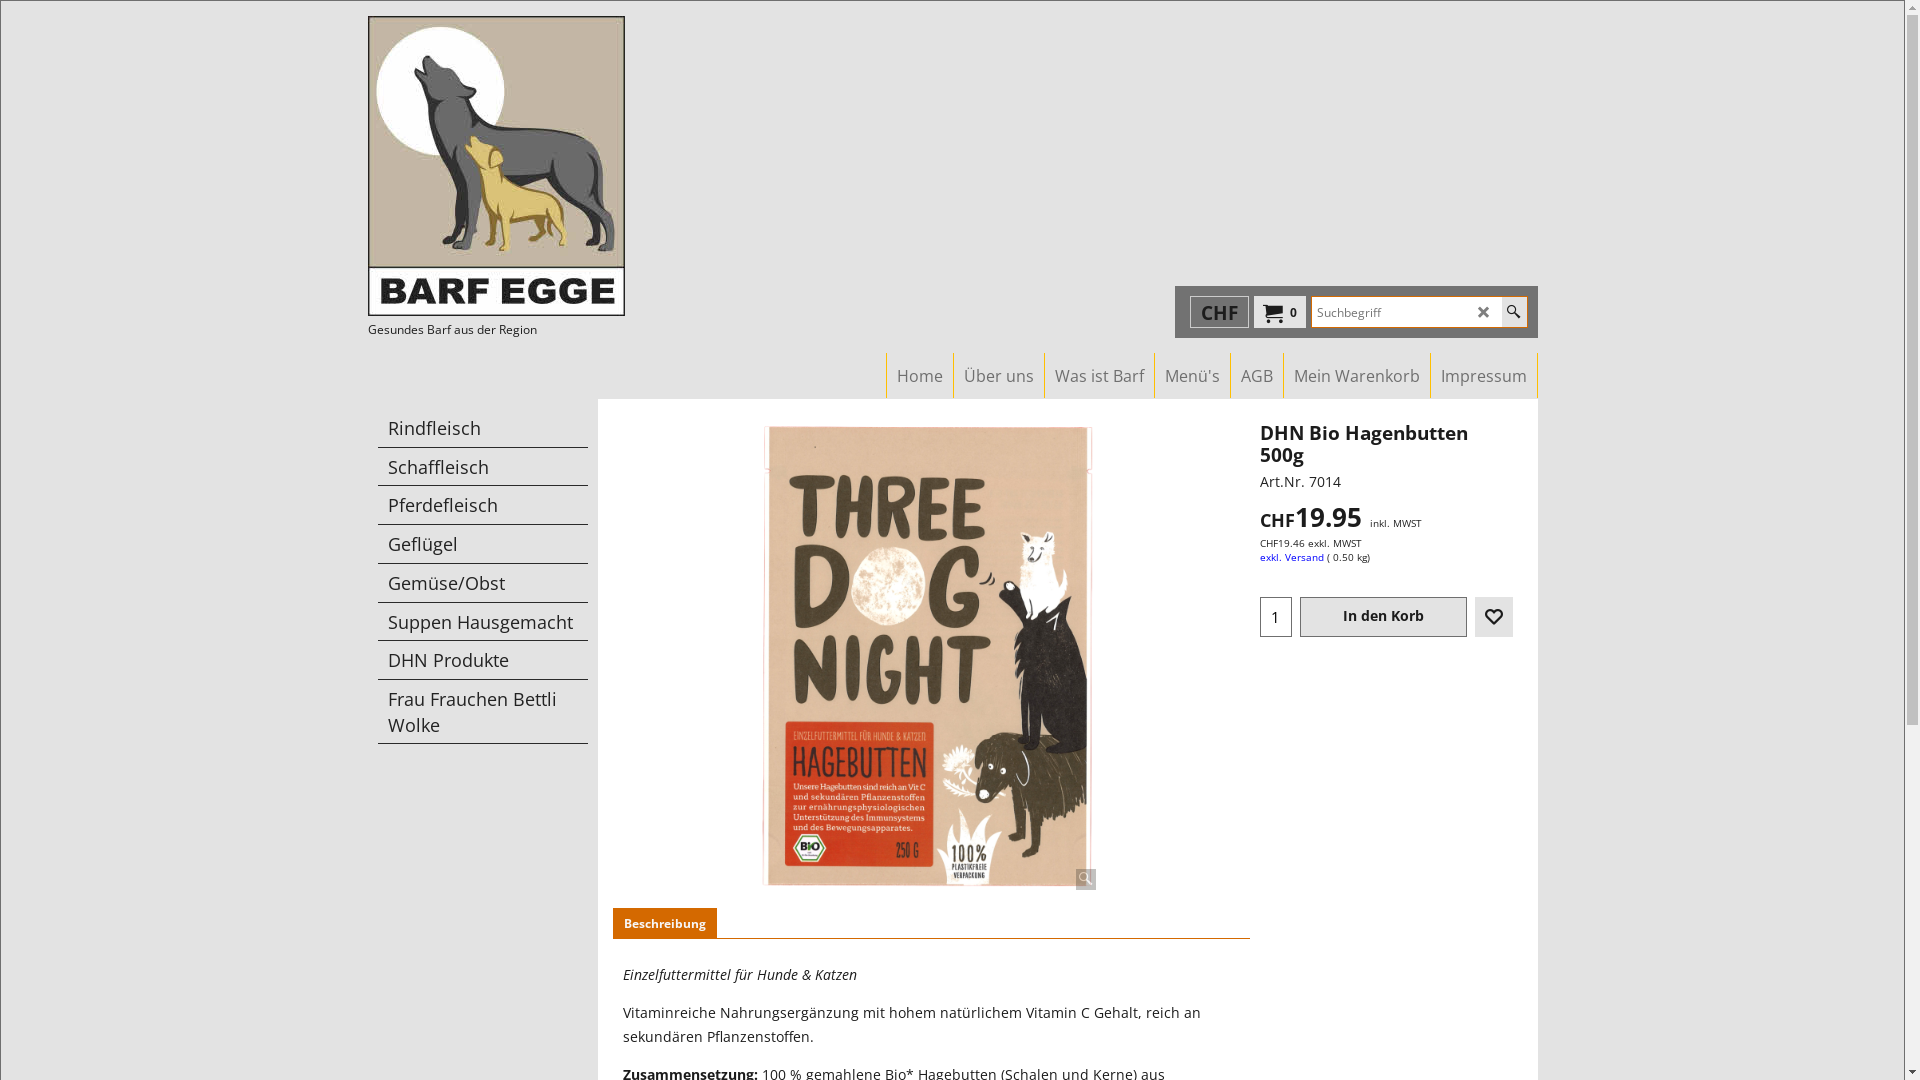 The image size is (1920, 1080). I want to click on exkl. Versand, so click(1292, 558).